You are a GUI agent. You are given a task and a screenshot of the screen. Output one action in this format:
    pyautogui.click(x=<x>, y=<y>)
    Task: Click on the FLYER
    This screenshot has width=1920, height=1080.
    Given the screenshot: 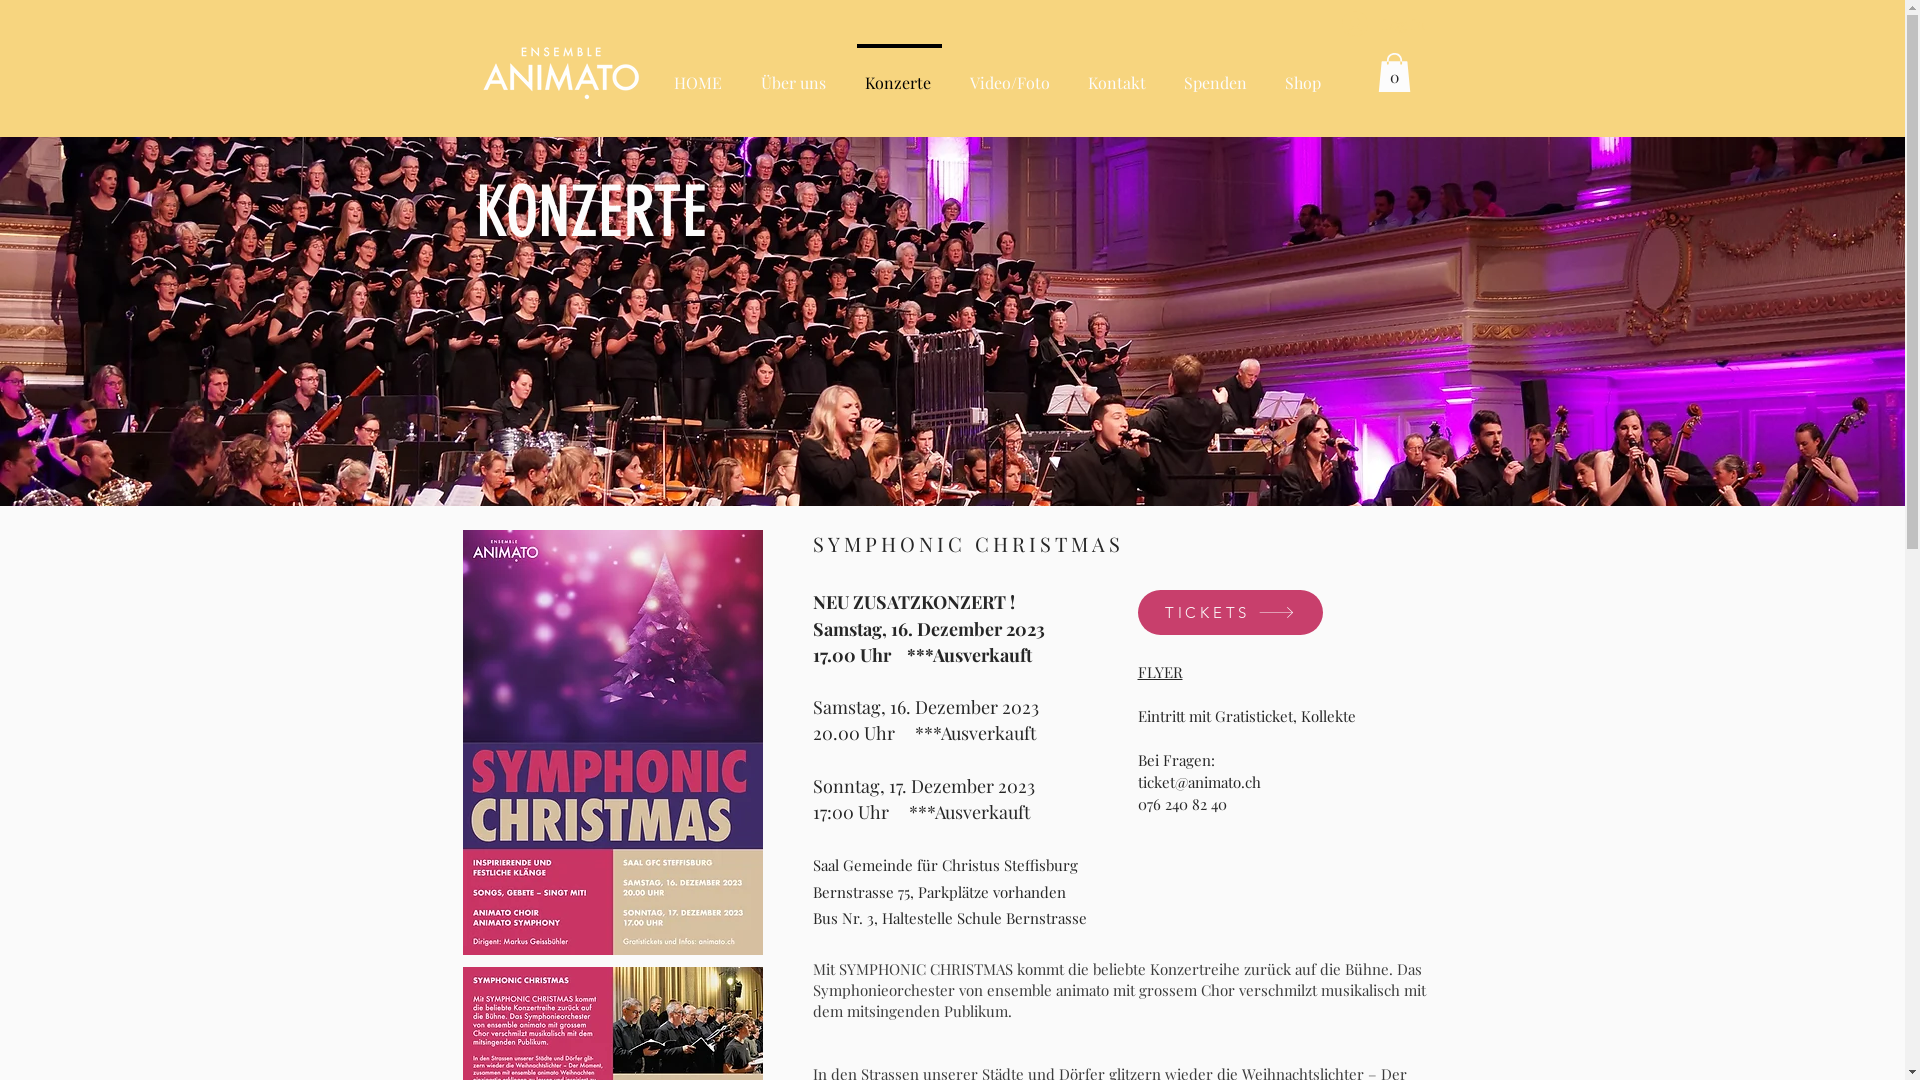 What is the action you would take?
    pyautogui.click(x=1160, y=672)
    